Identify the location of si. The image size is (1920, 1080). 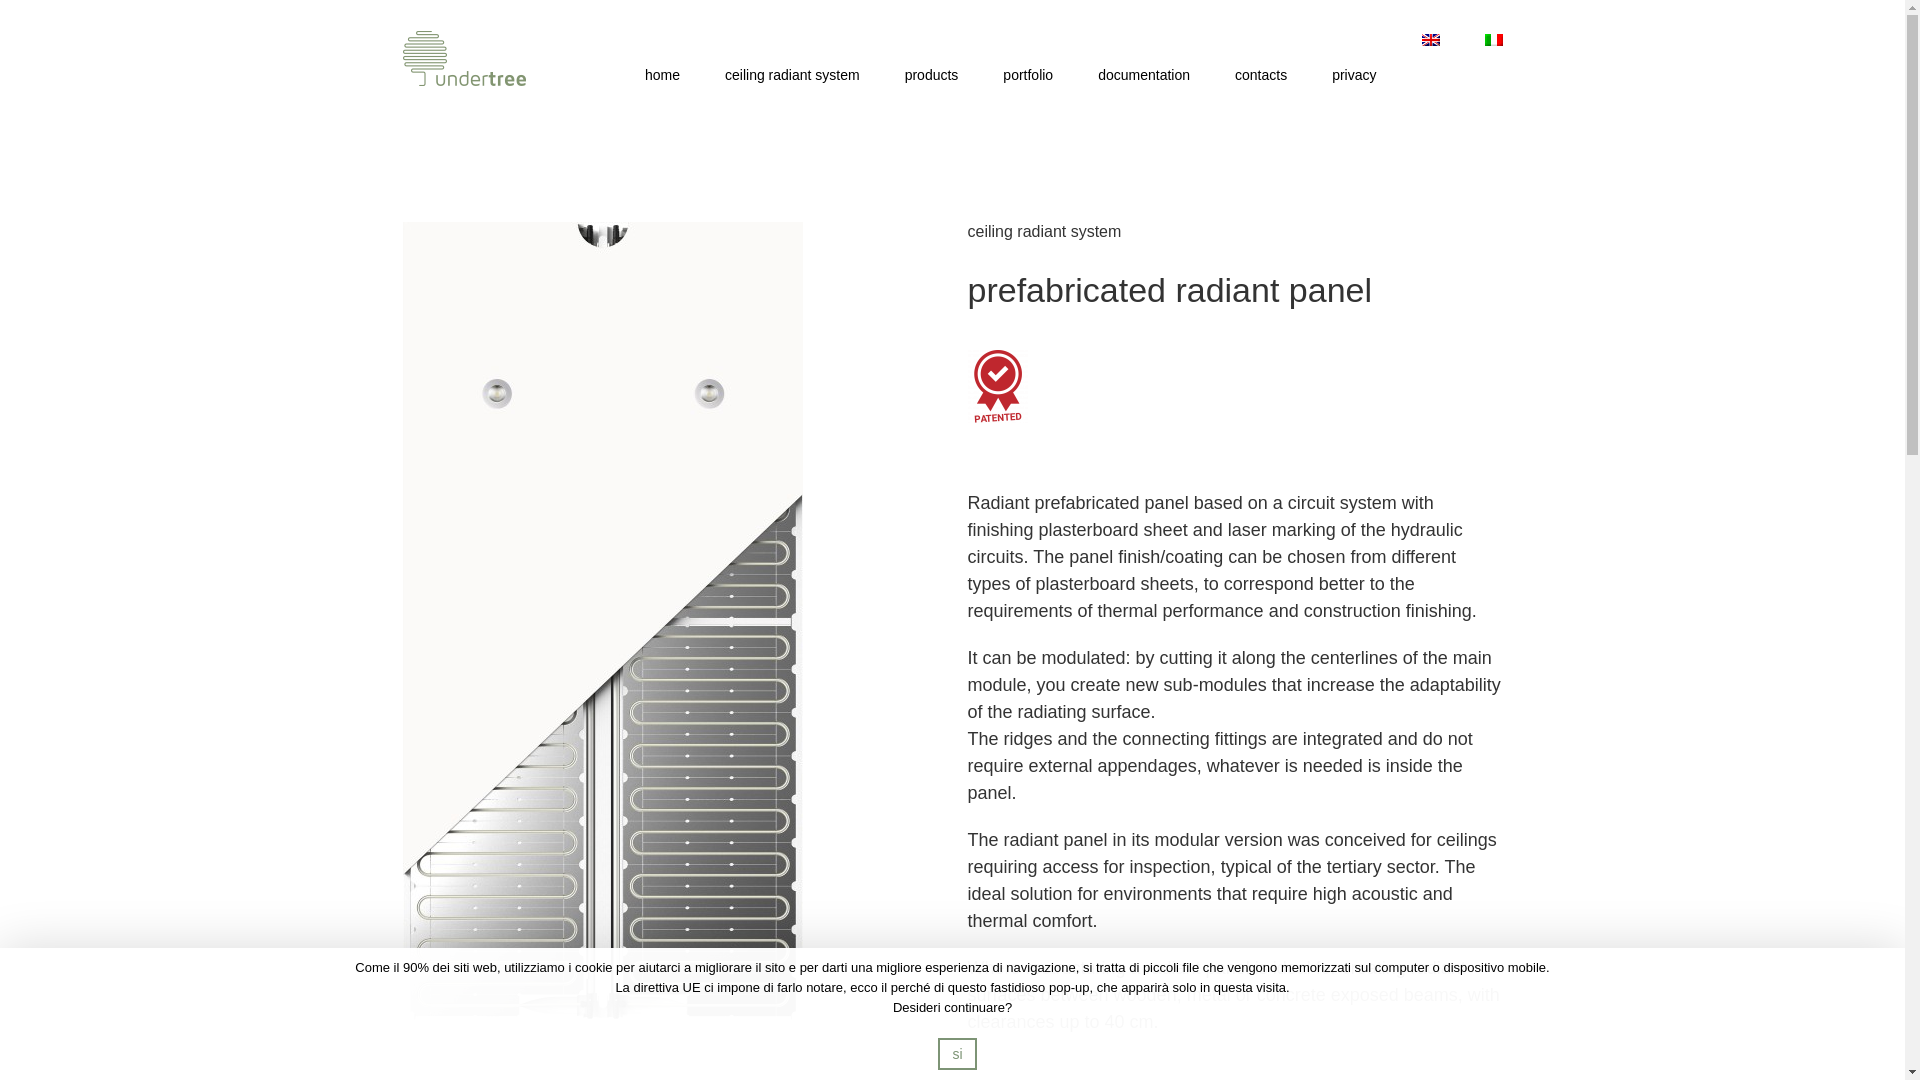
(956, 1054).